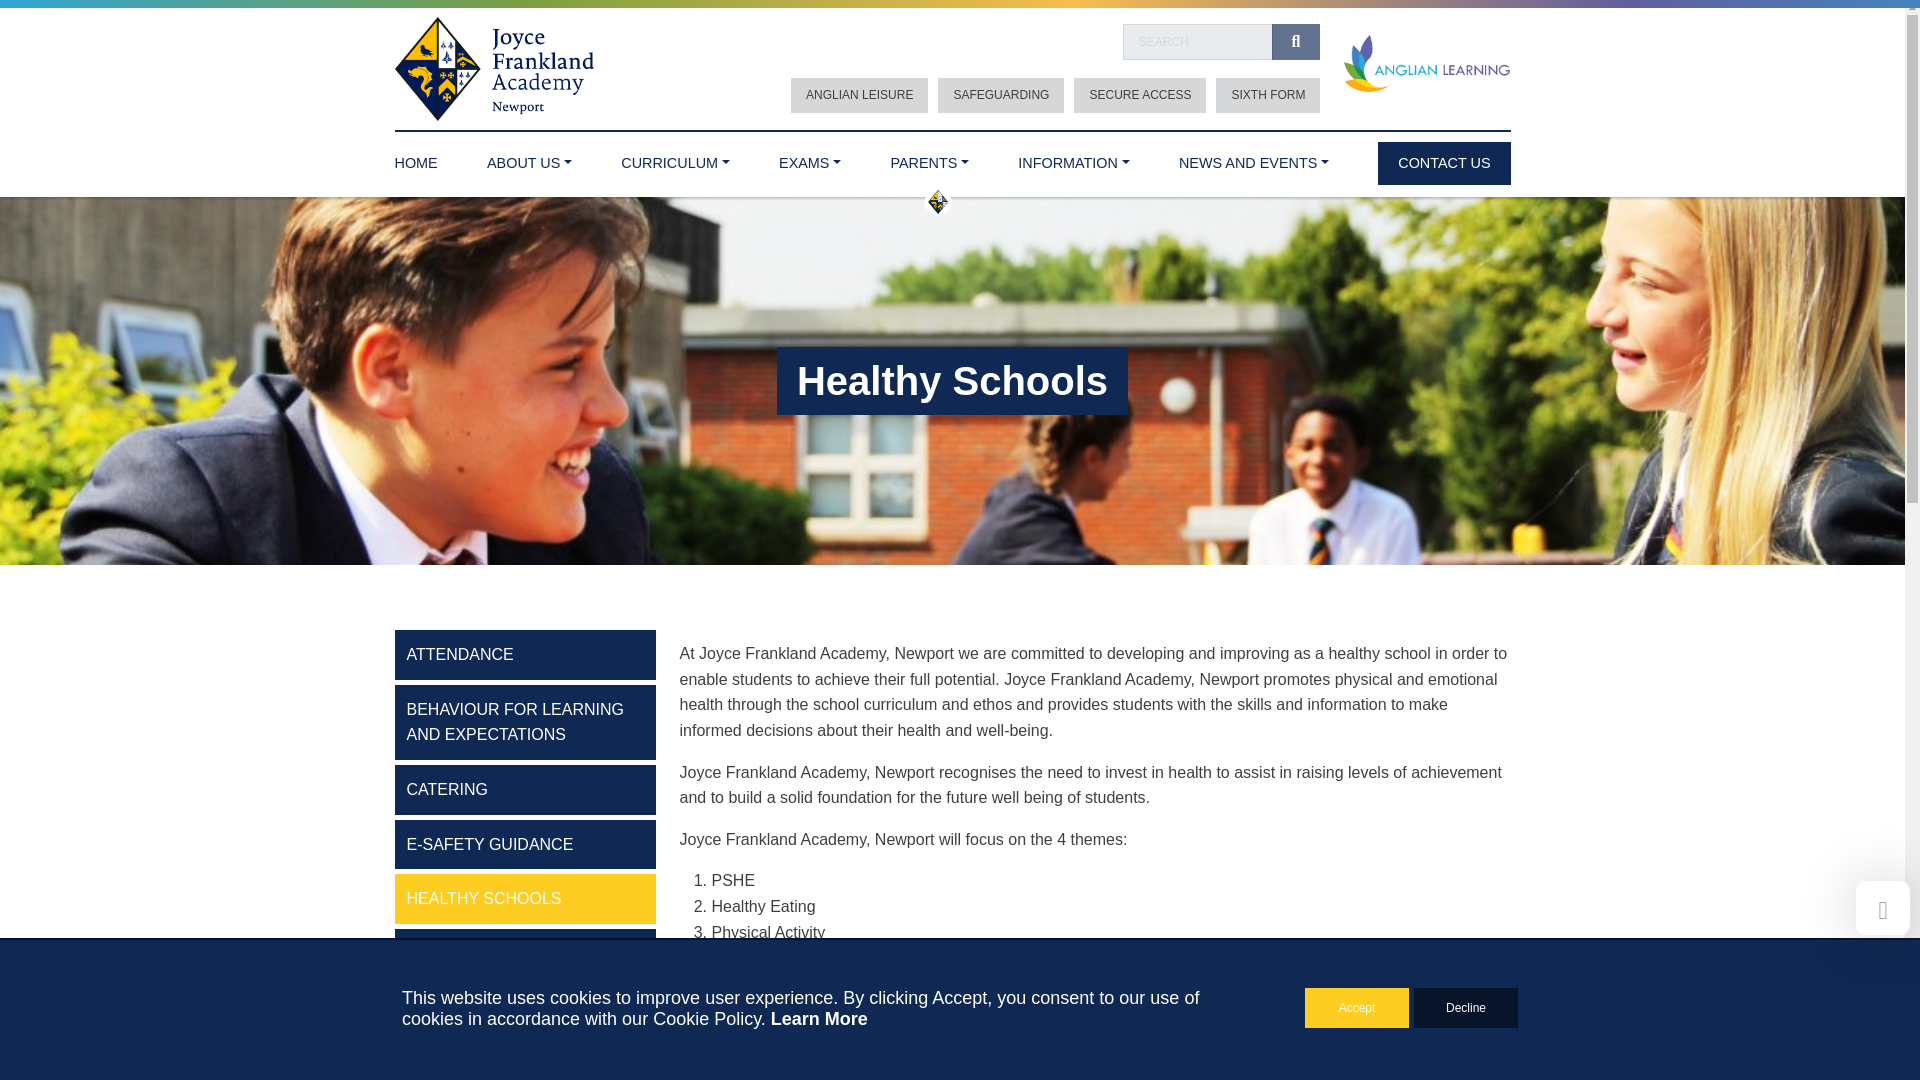 The image size is (1920, 1080). What do you see at coordinates (1426, 64) in the screenshot?
I see `Anglian Learning` at bounding box center [1426, 64].